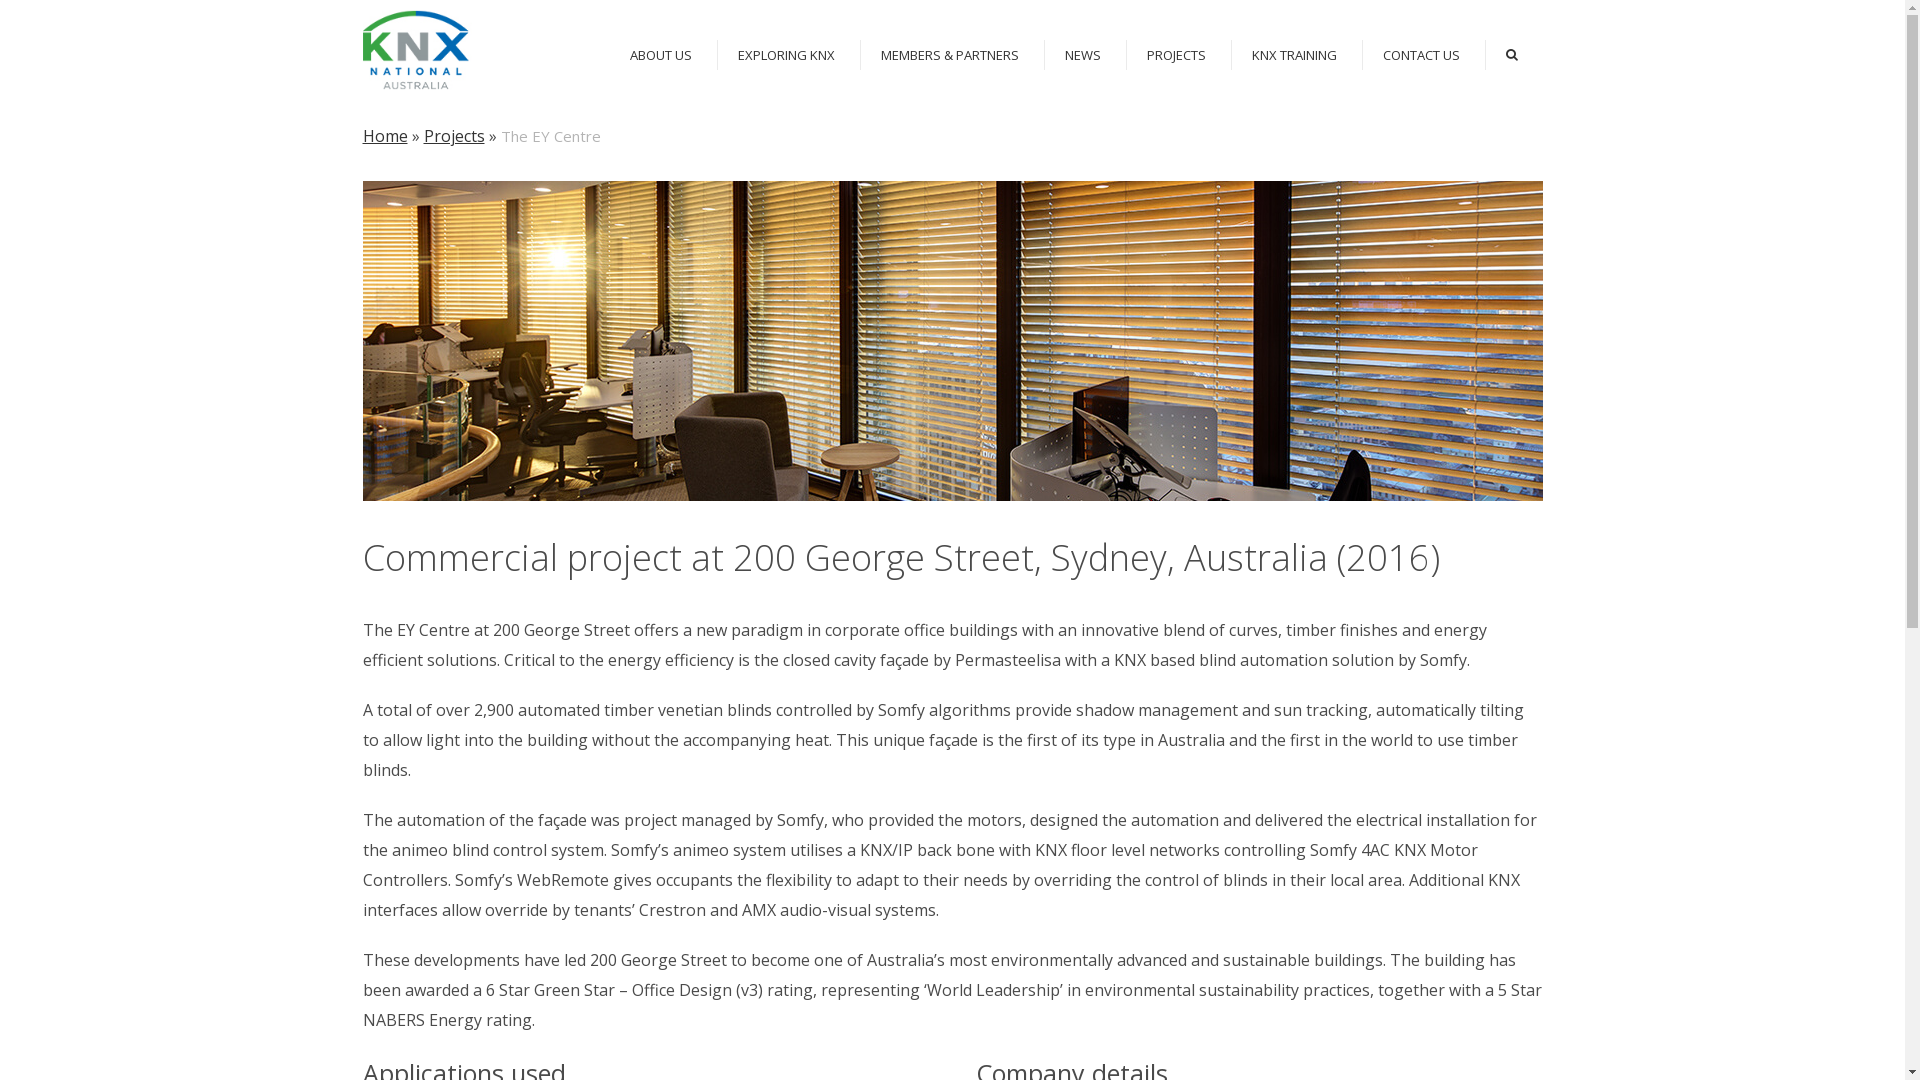  What do you see at coordinates (1082, 55) in the screenshot?
I see `NEWS` at bounding box center [1082, 55].